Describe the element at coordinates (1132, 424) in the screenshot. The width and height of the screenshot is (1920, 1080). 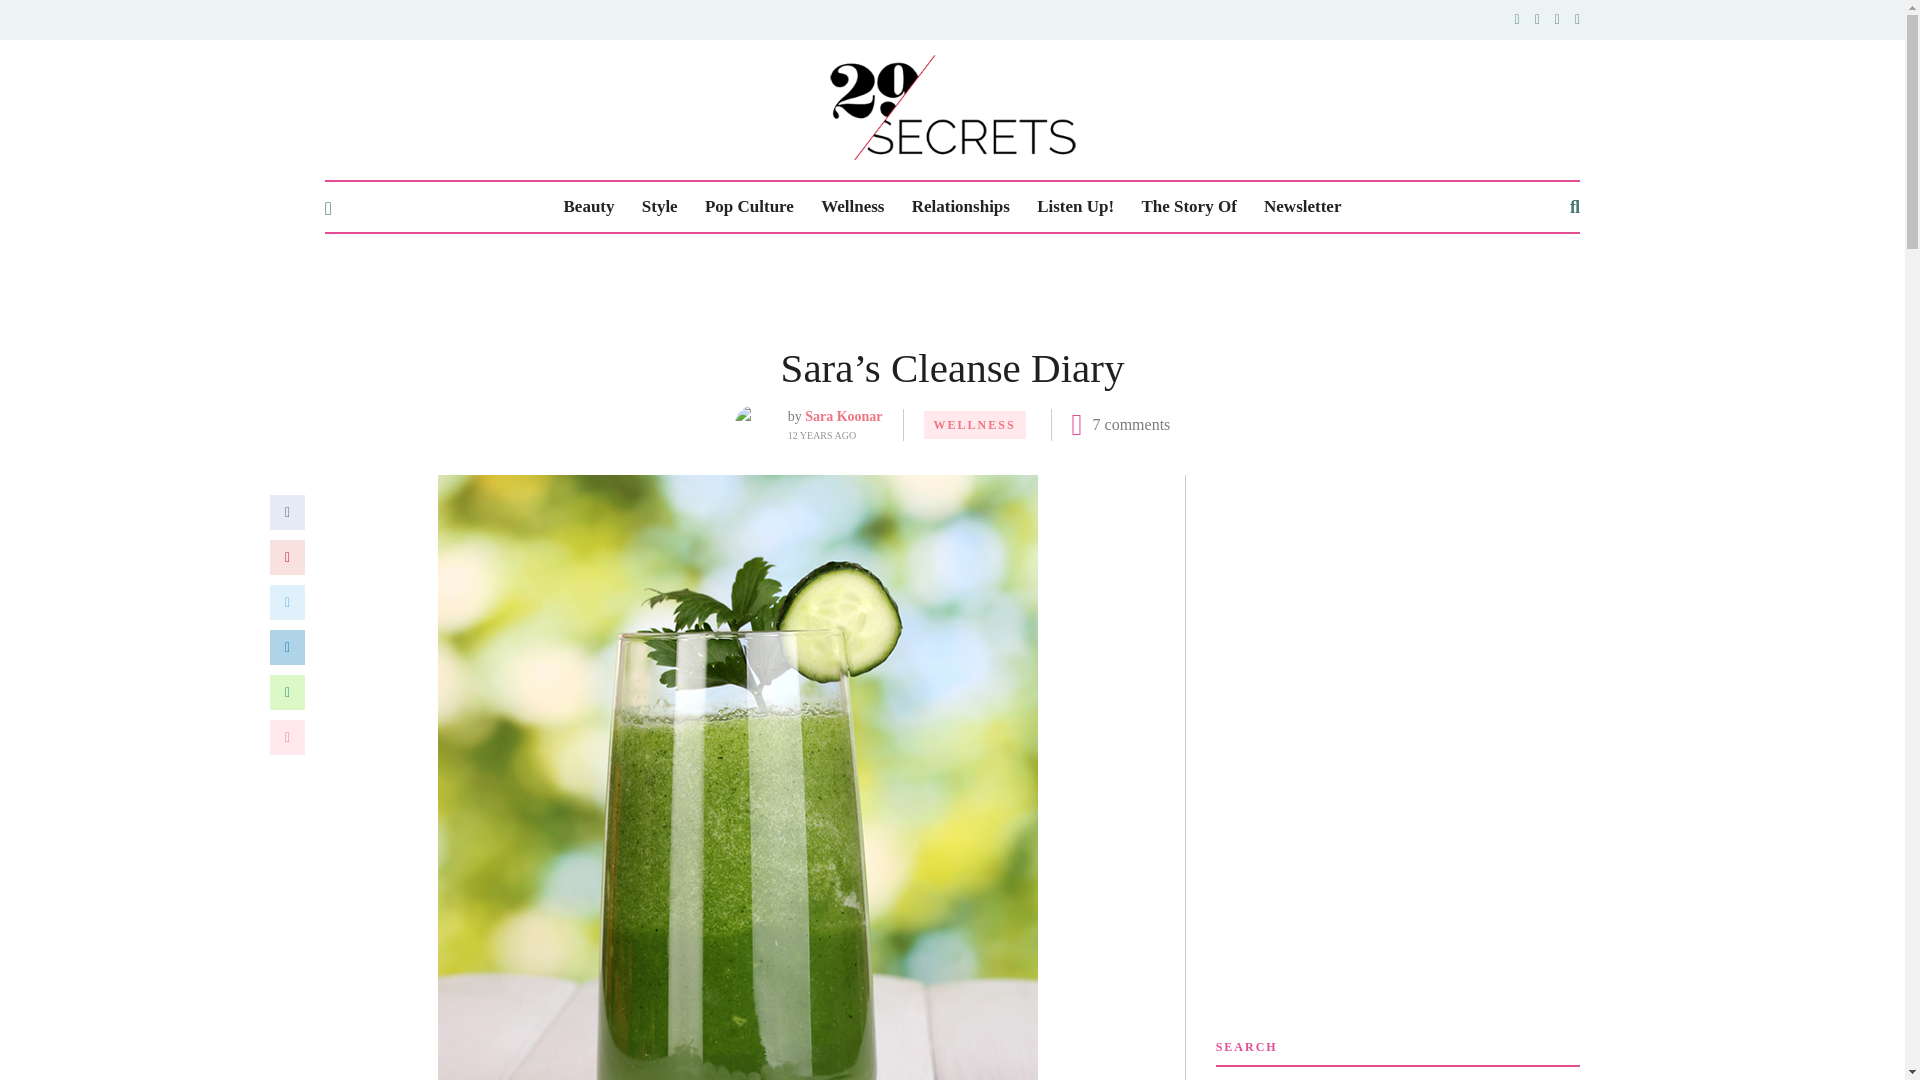
I see `7 comments` at that location.